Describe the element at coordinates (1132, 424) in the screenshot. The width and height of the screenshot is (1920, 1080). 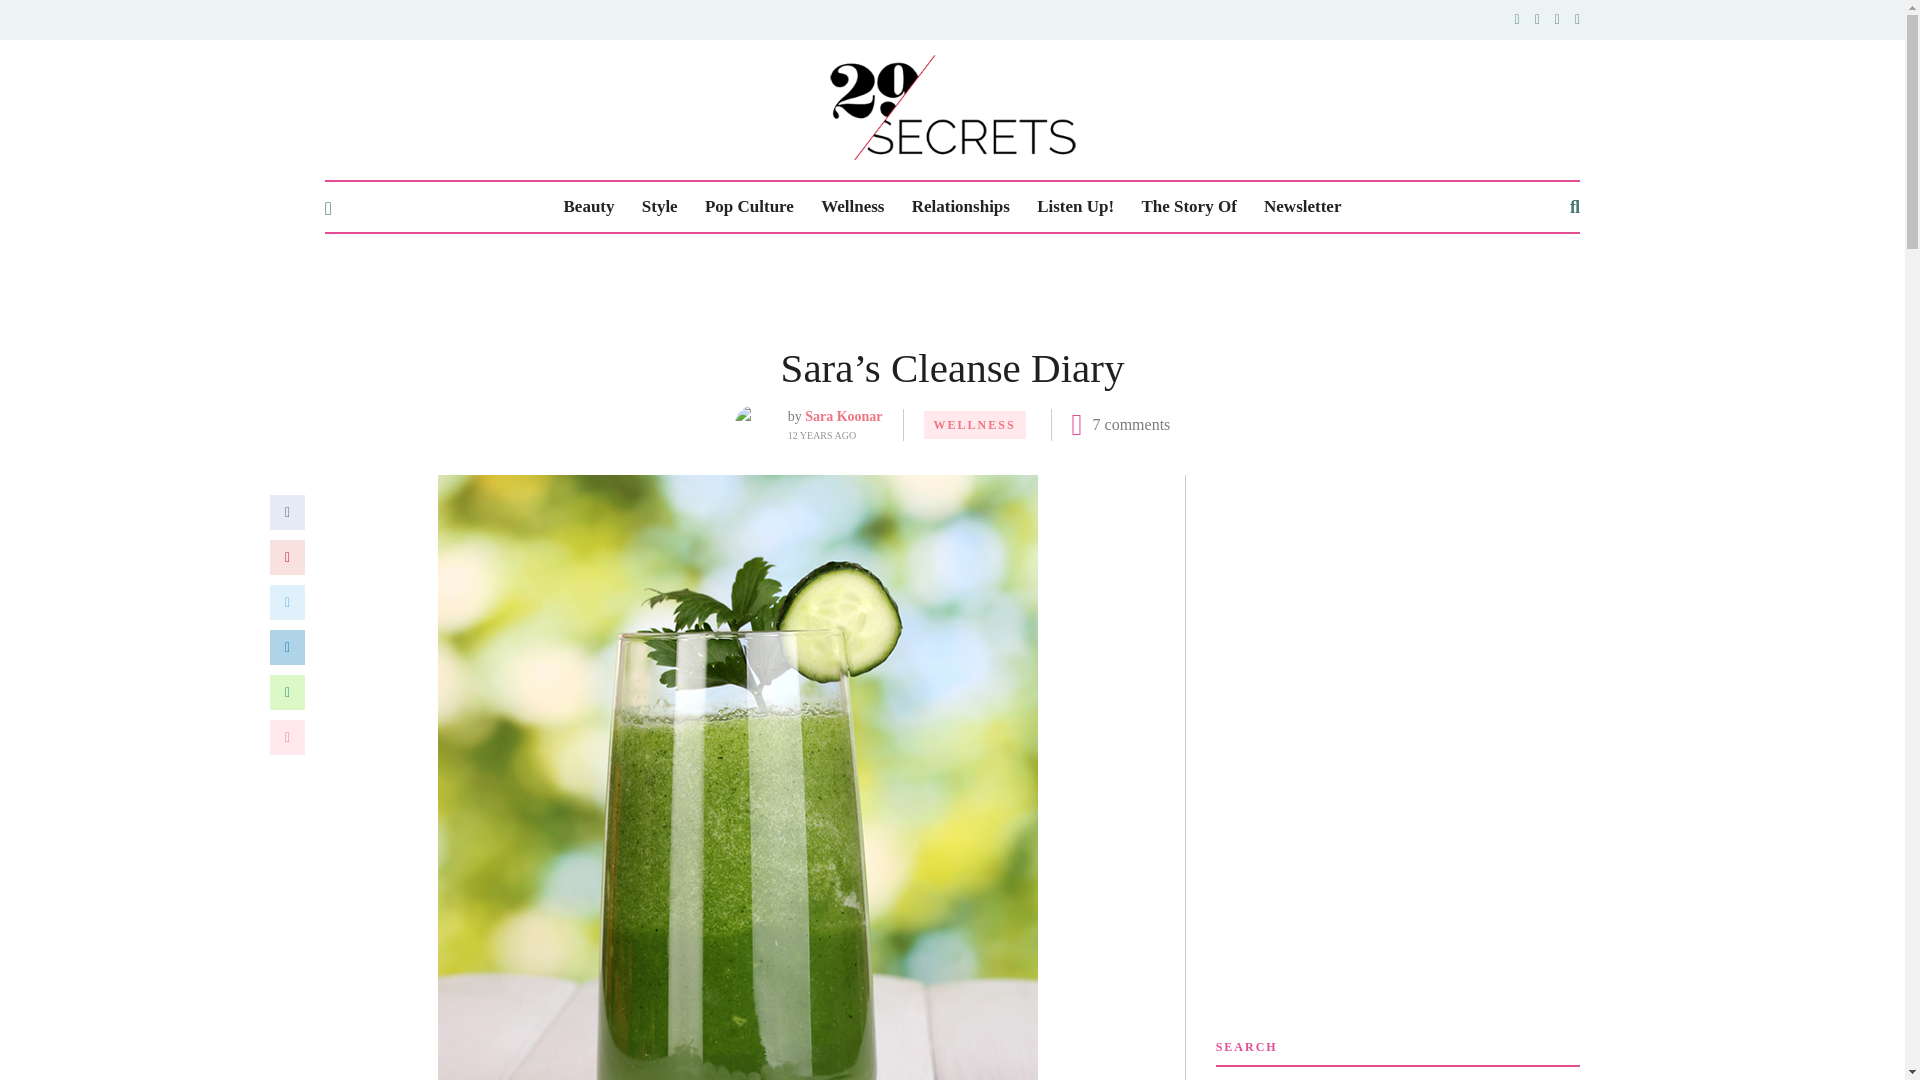
I see `7 comments` at that location.